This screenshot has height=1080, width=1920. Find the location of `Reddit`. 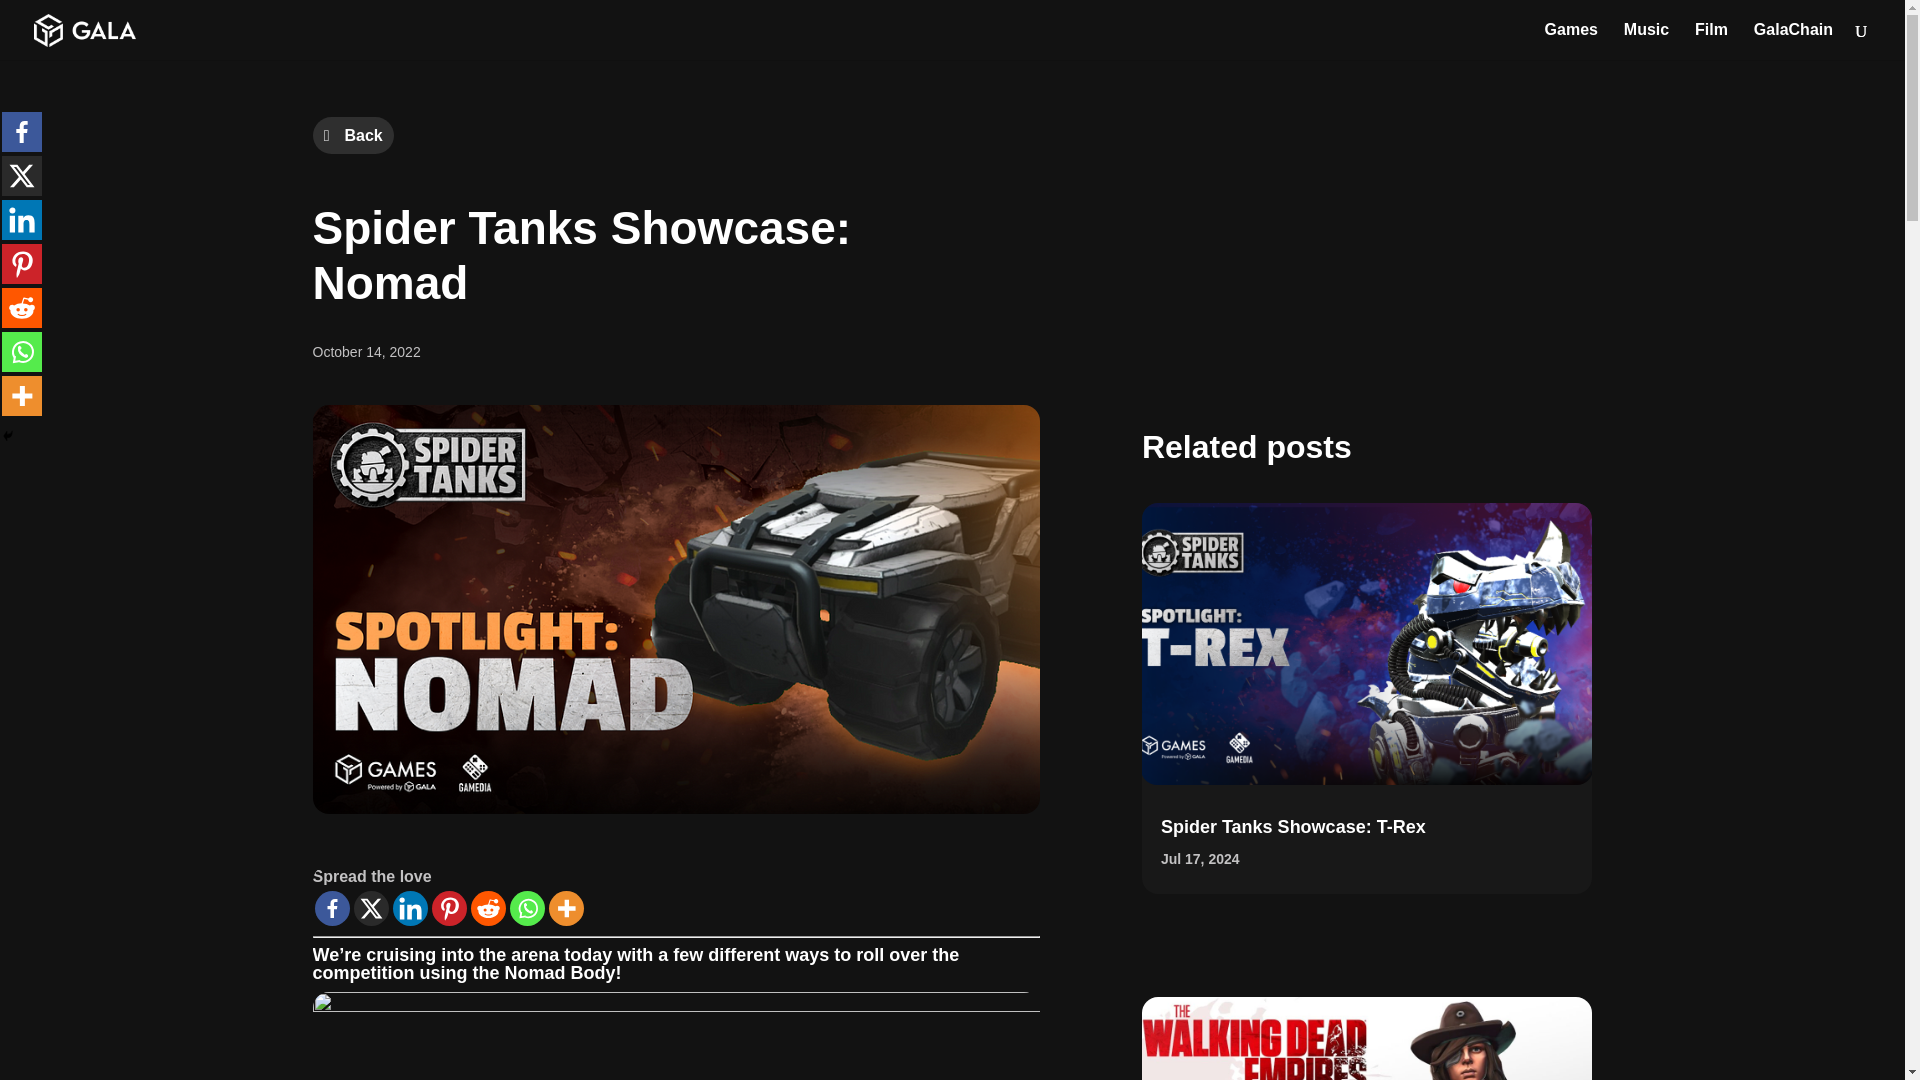

Reddit is located at coordinates (487, 908).